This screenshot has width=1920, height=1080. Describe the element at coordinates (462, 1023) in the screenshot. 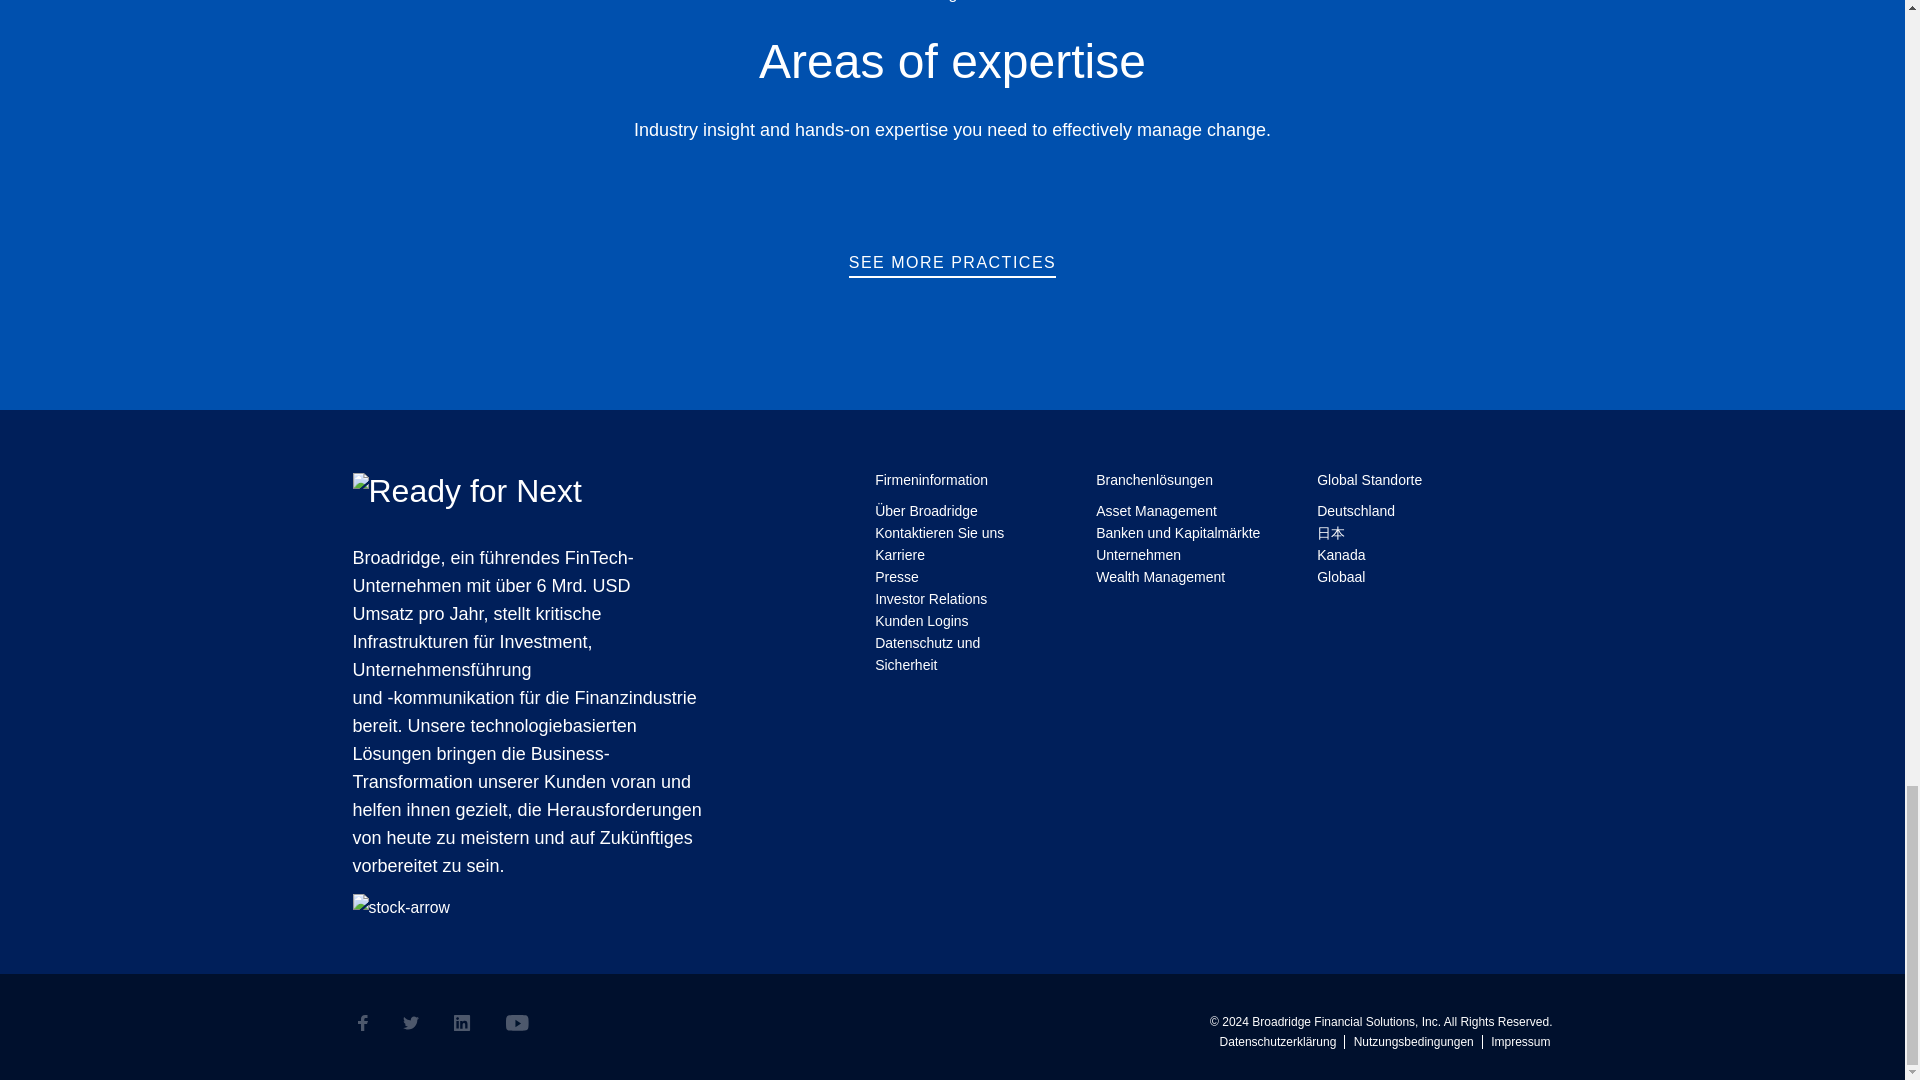

I see `Linkedin Icon` at that location.